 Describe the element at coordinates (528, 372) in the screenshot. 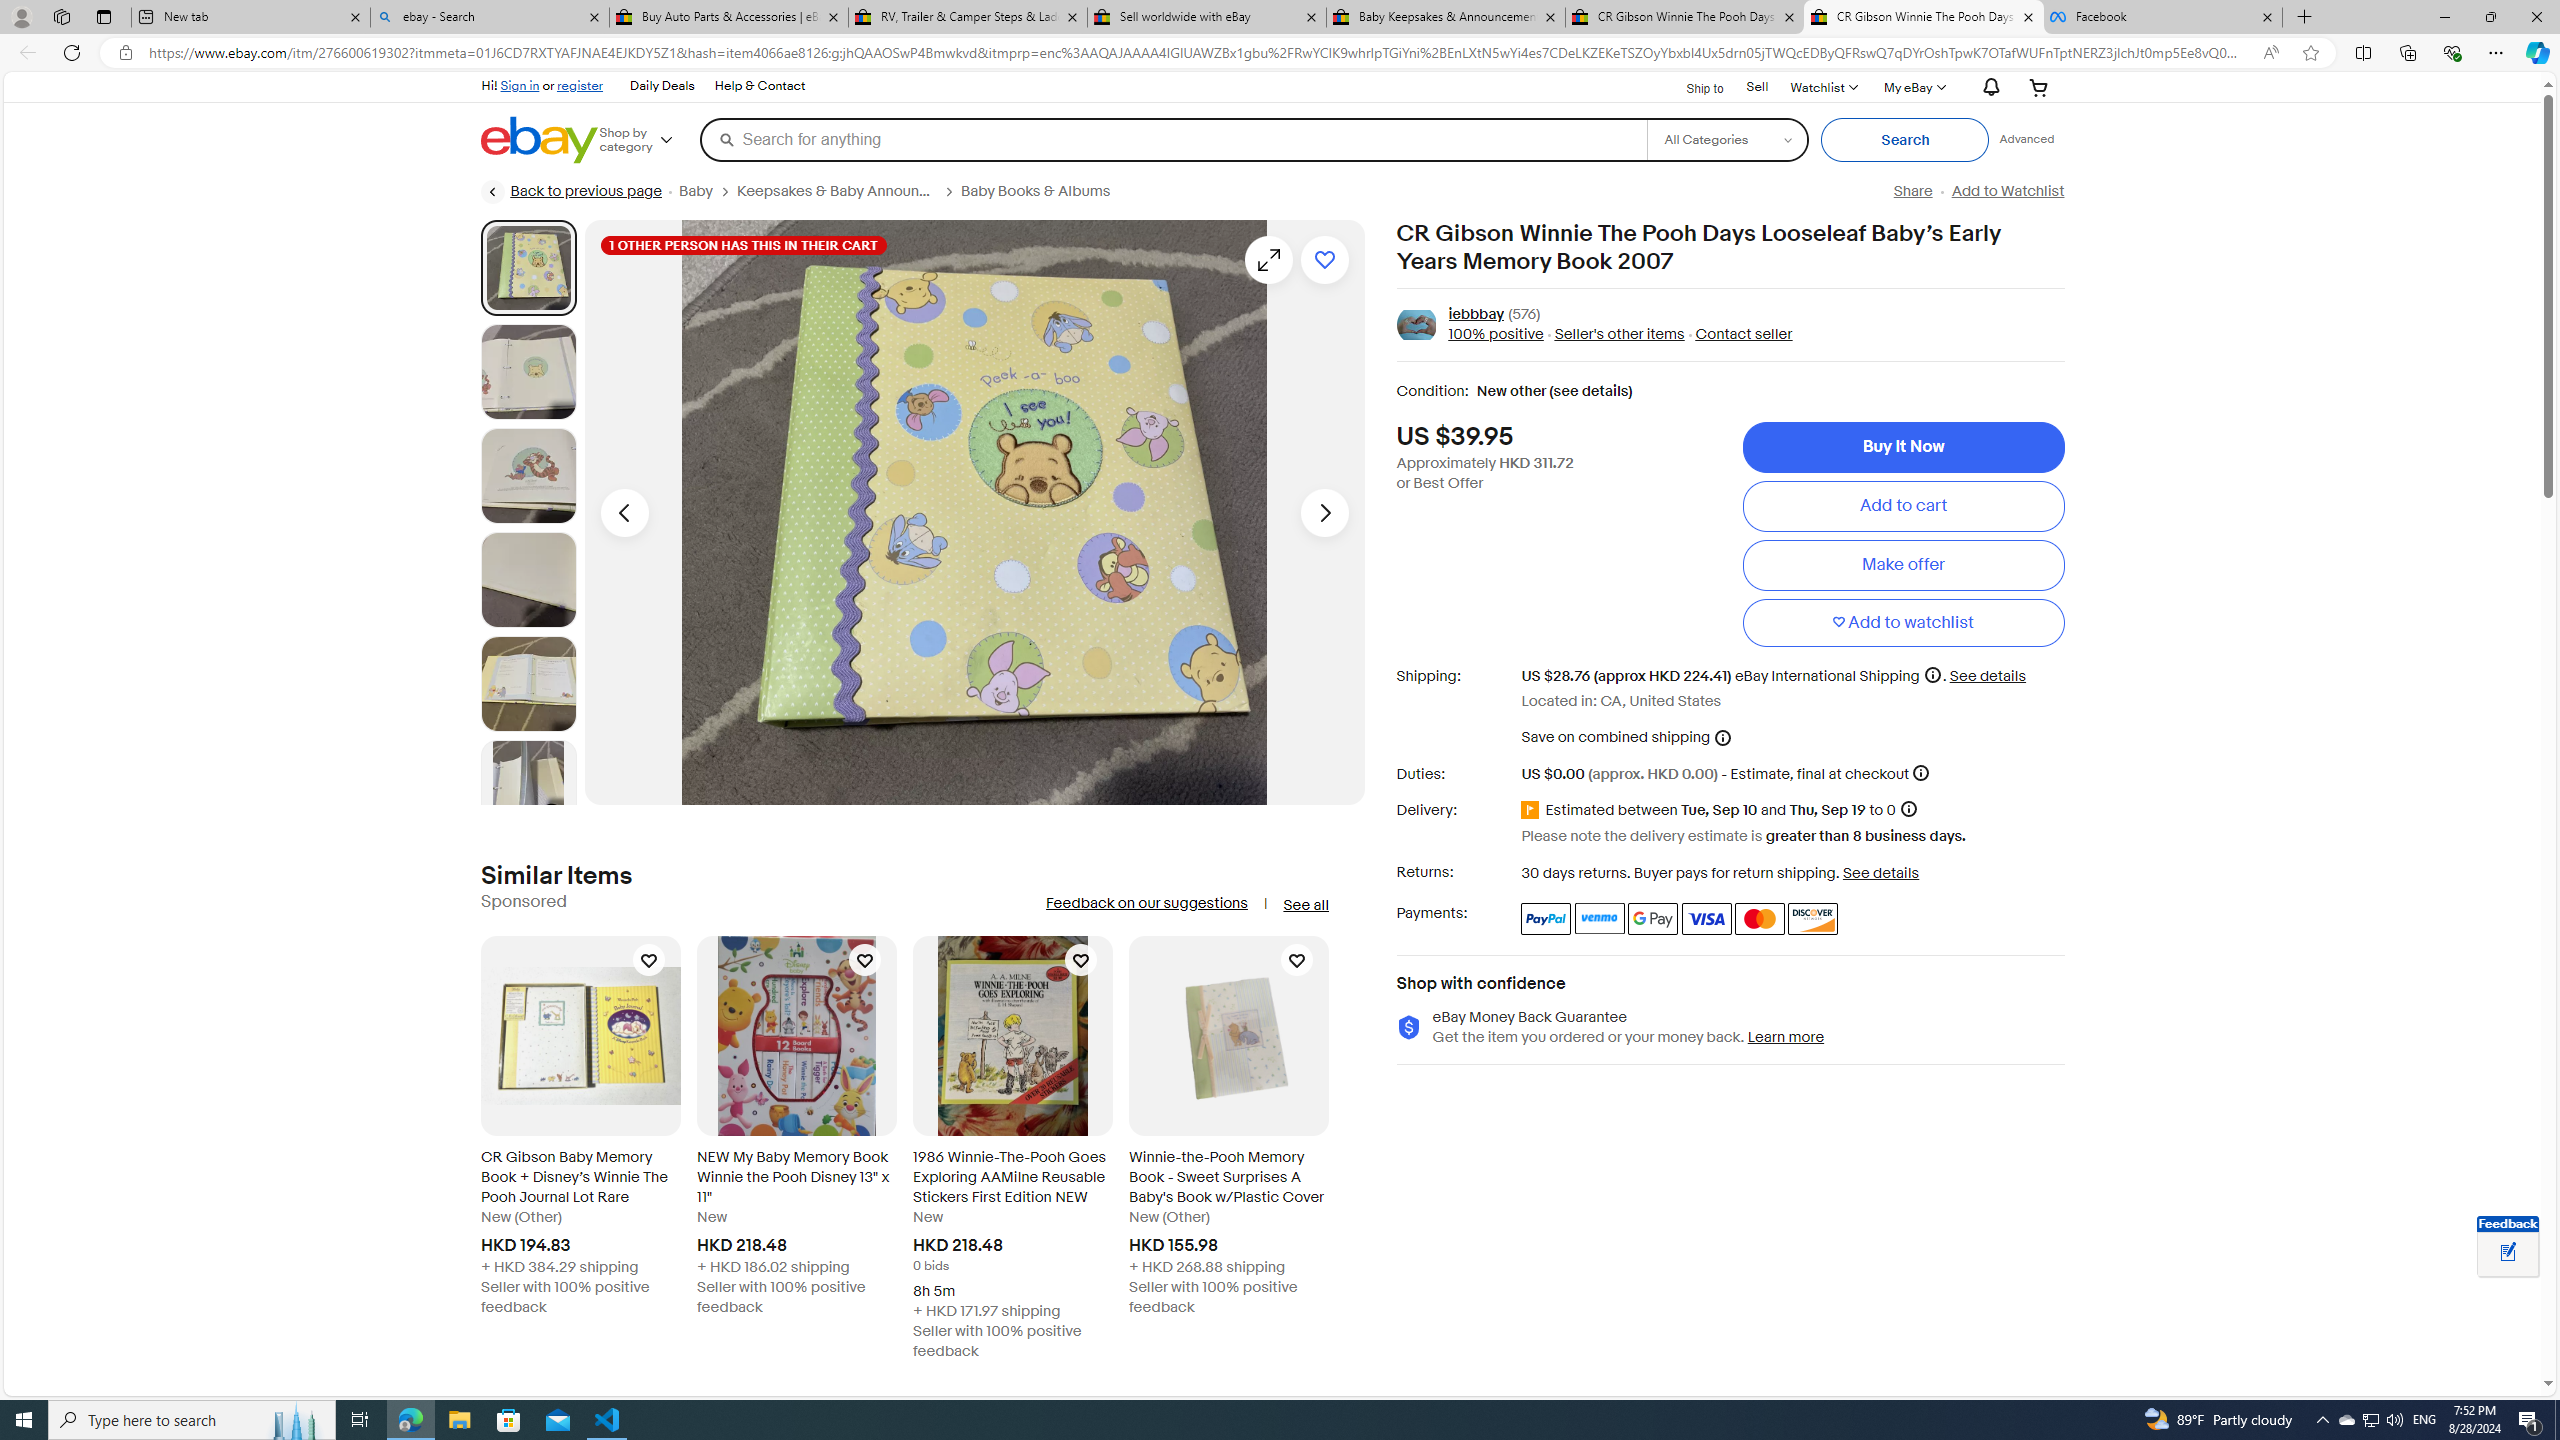

I see `Picture 2 of 22` at that location.